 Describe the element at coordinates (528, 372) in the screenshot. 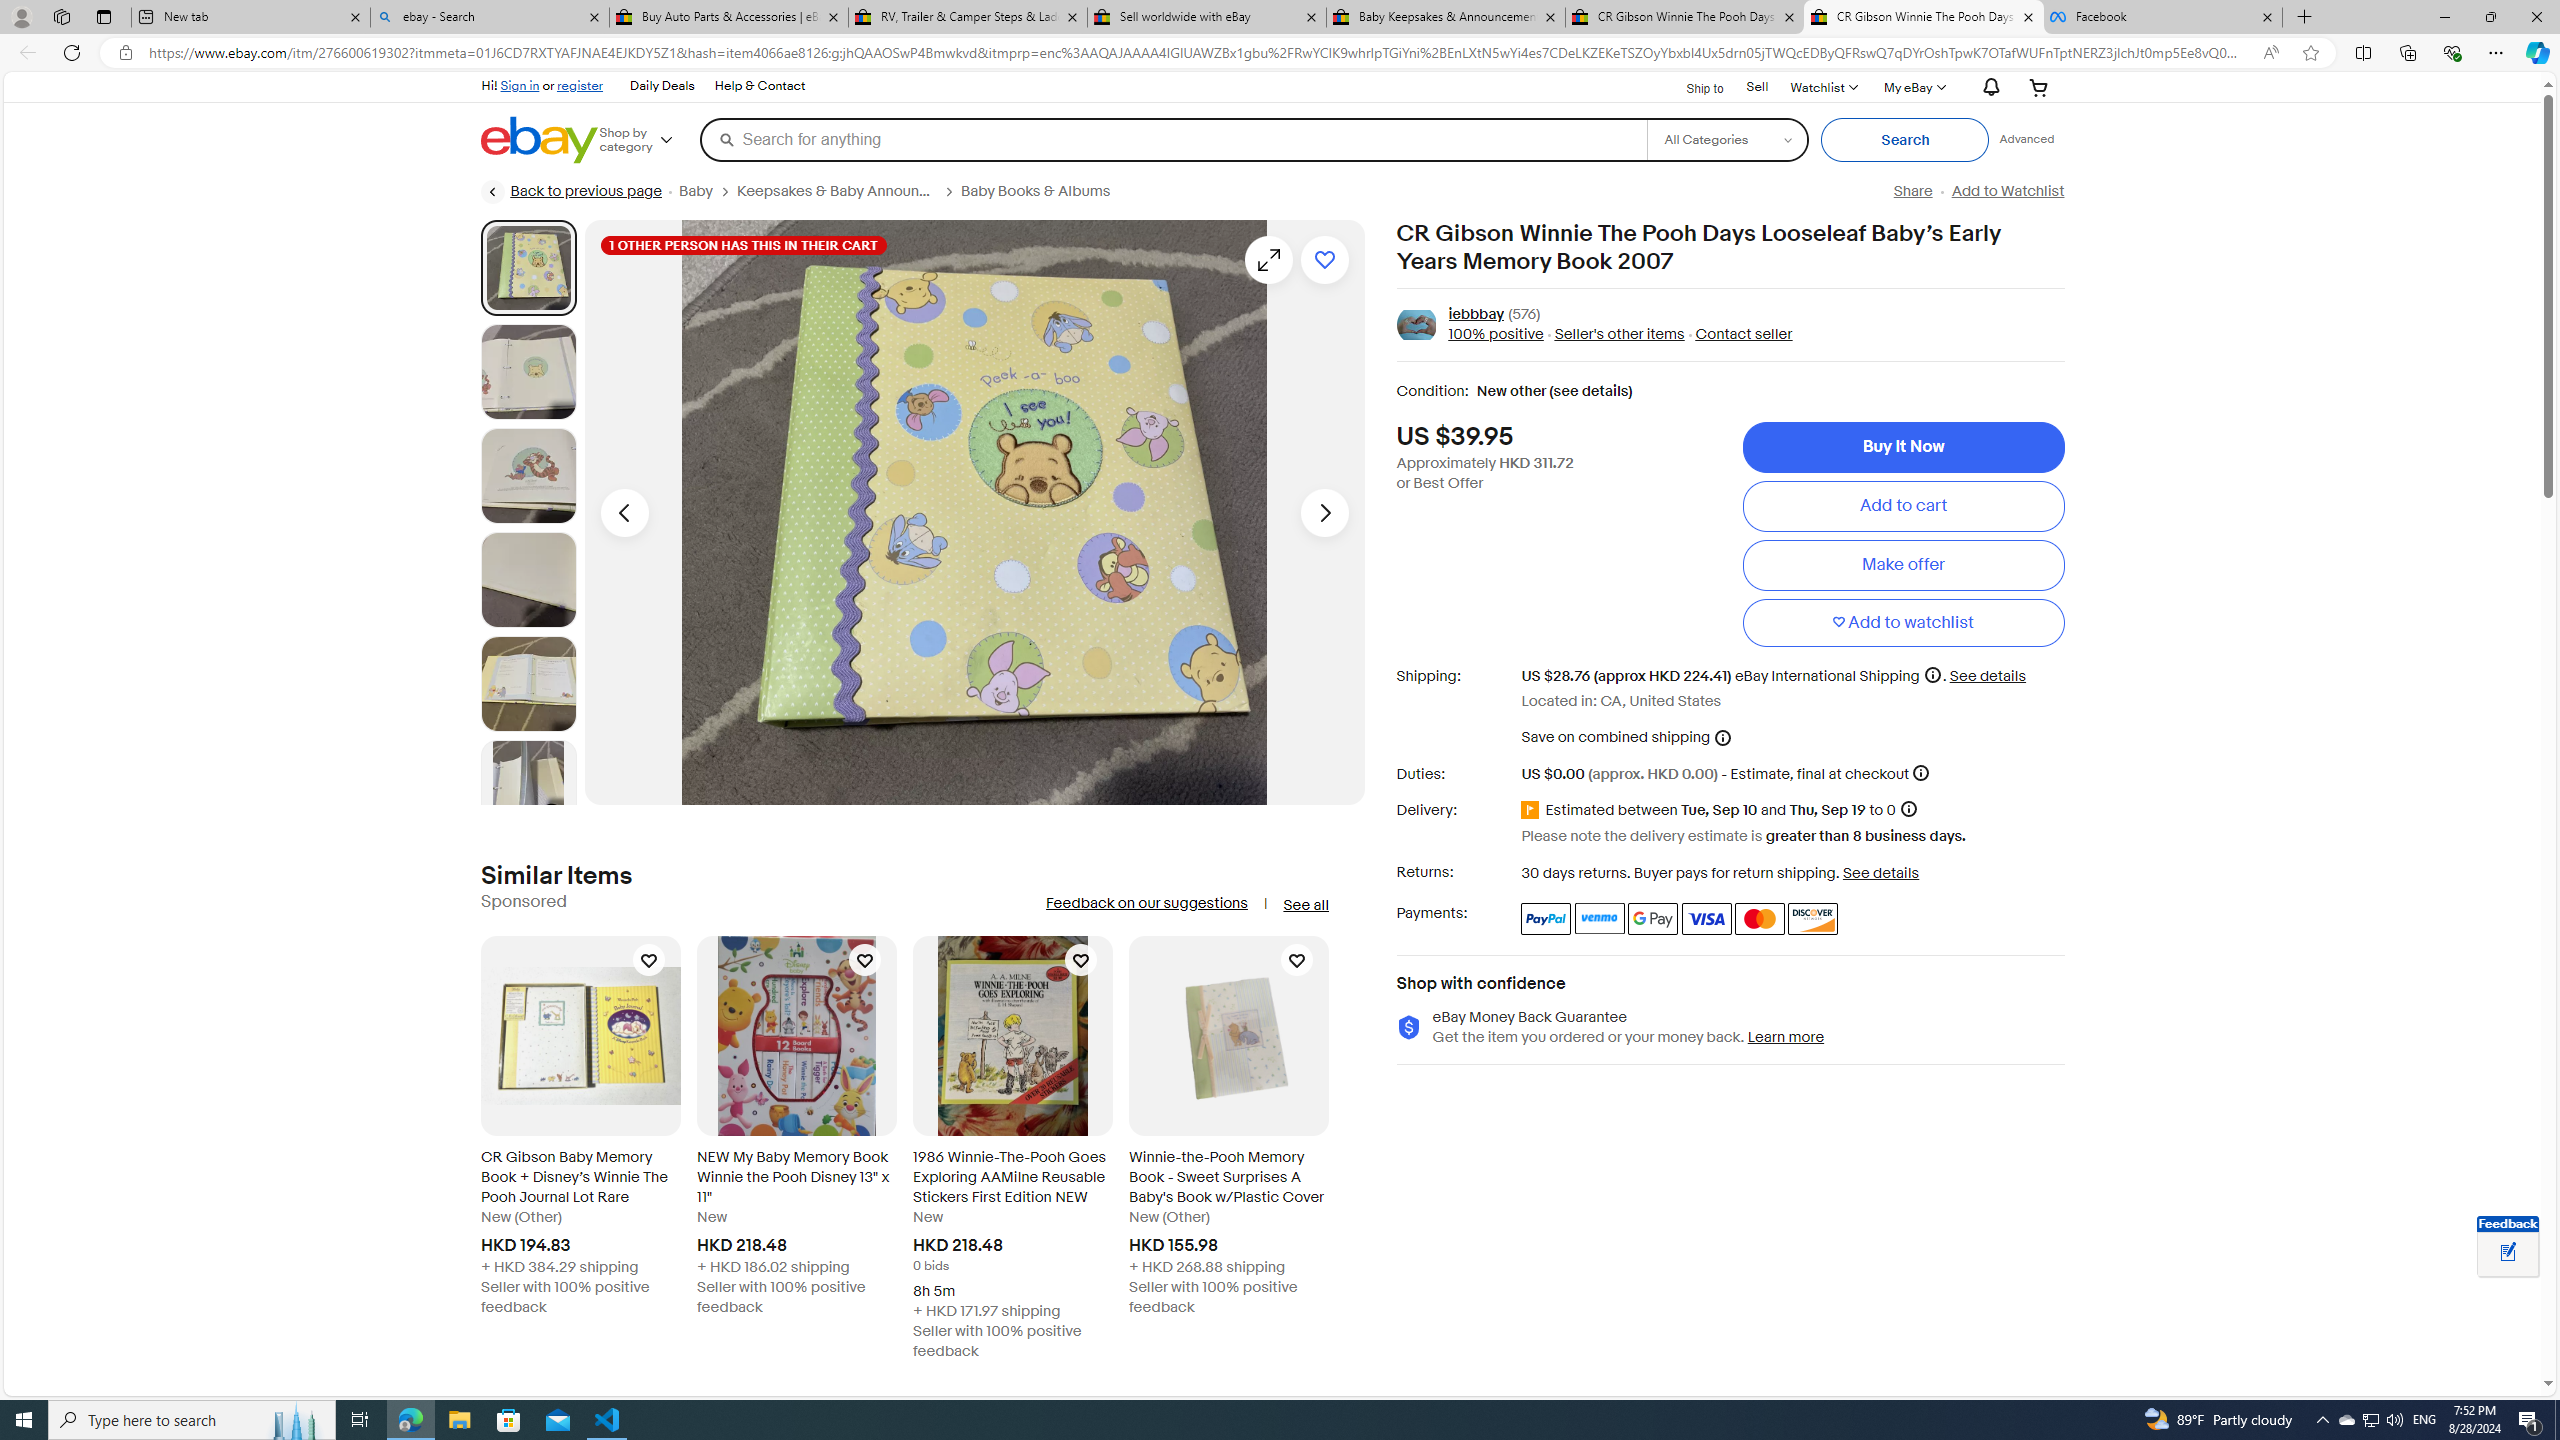

I see `Picture 2 of 22` at that location.